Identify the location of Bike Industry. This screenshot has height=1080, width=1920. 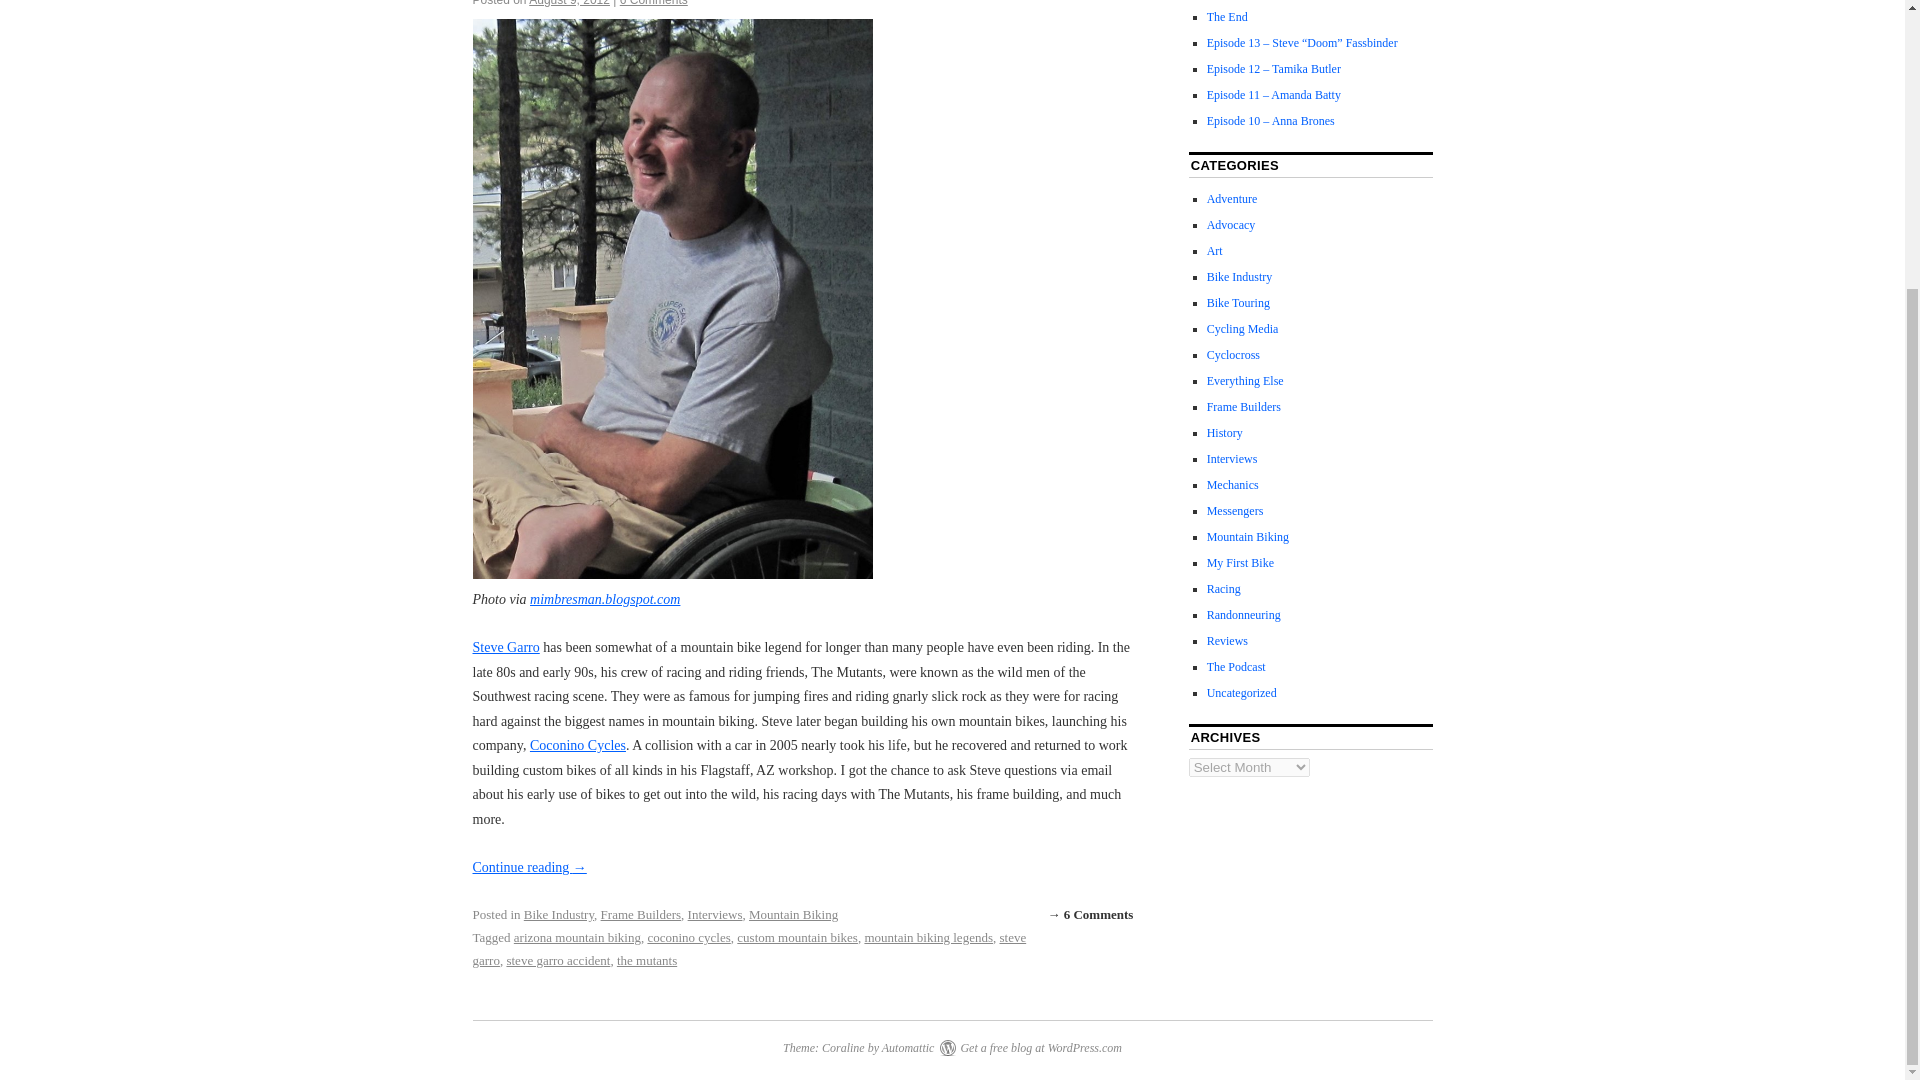
(1240, 277).